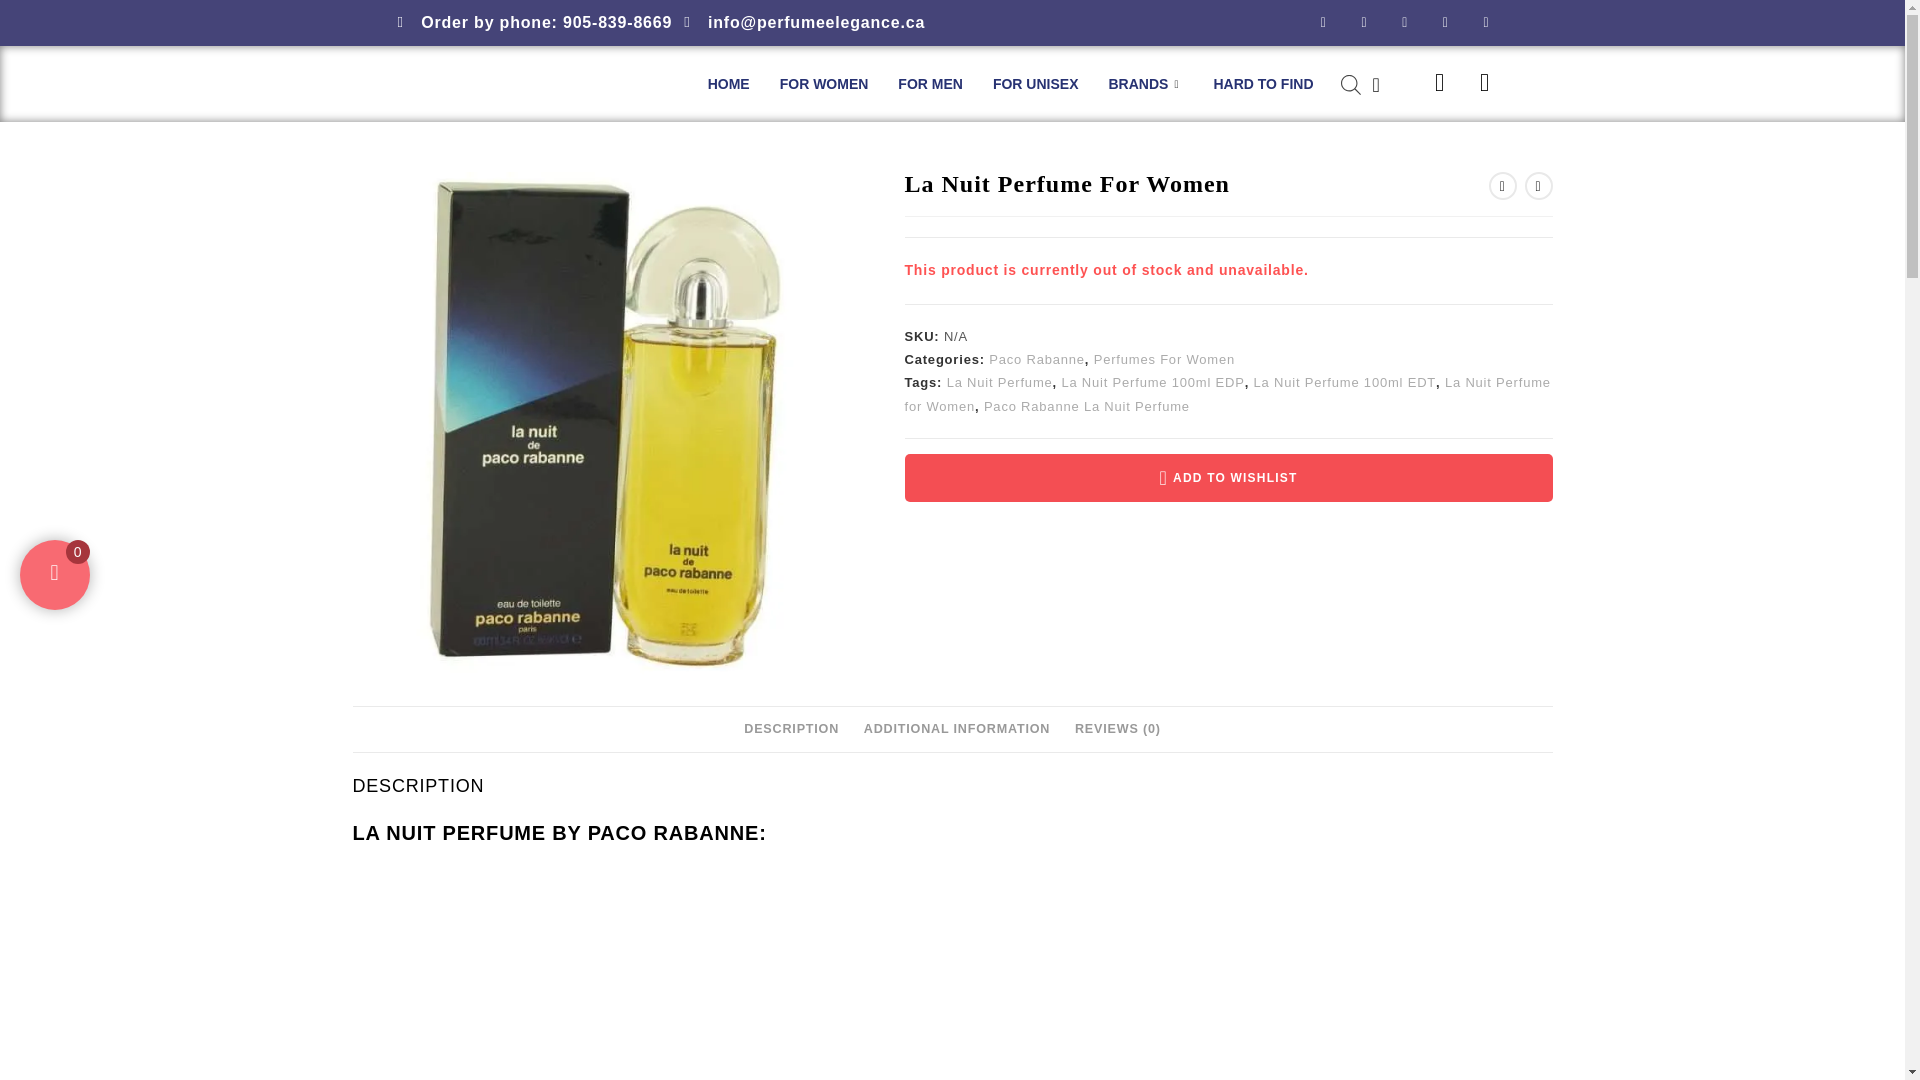 This screenshot has height=1080, width=1920. What do you see at coordinates (535, 22) in the screenshot?
I see `Order by phone: 905-839-8669` at bounding box center [535, 22].